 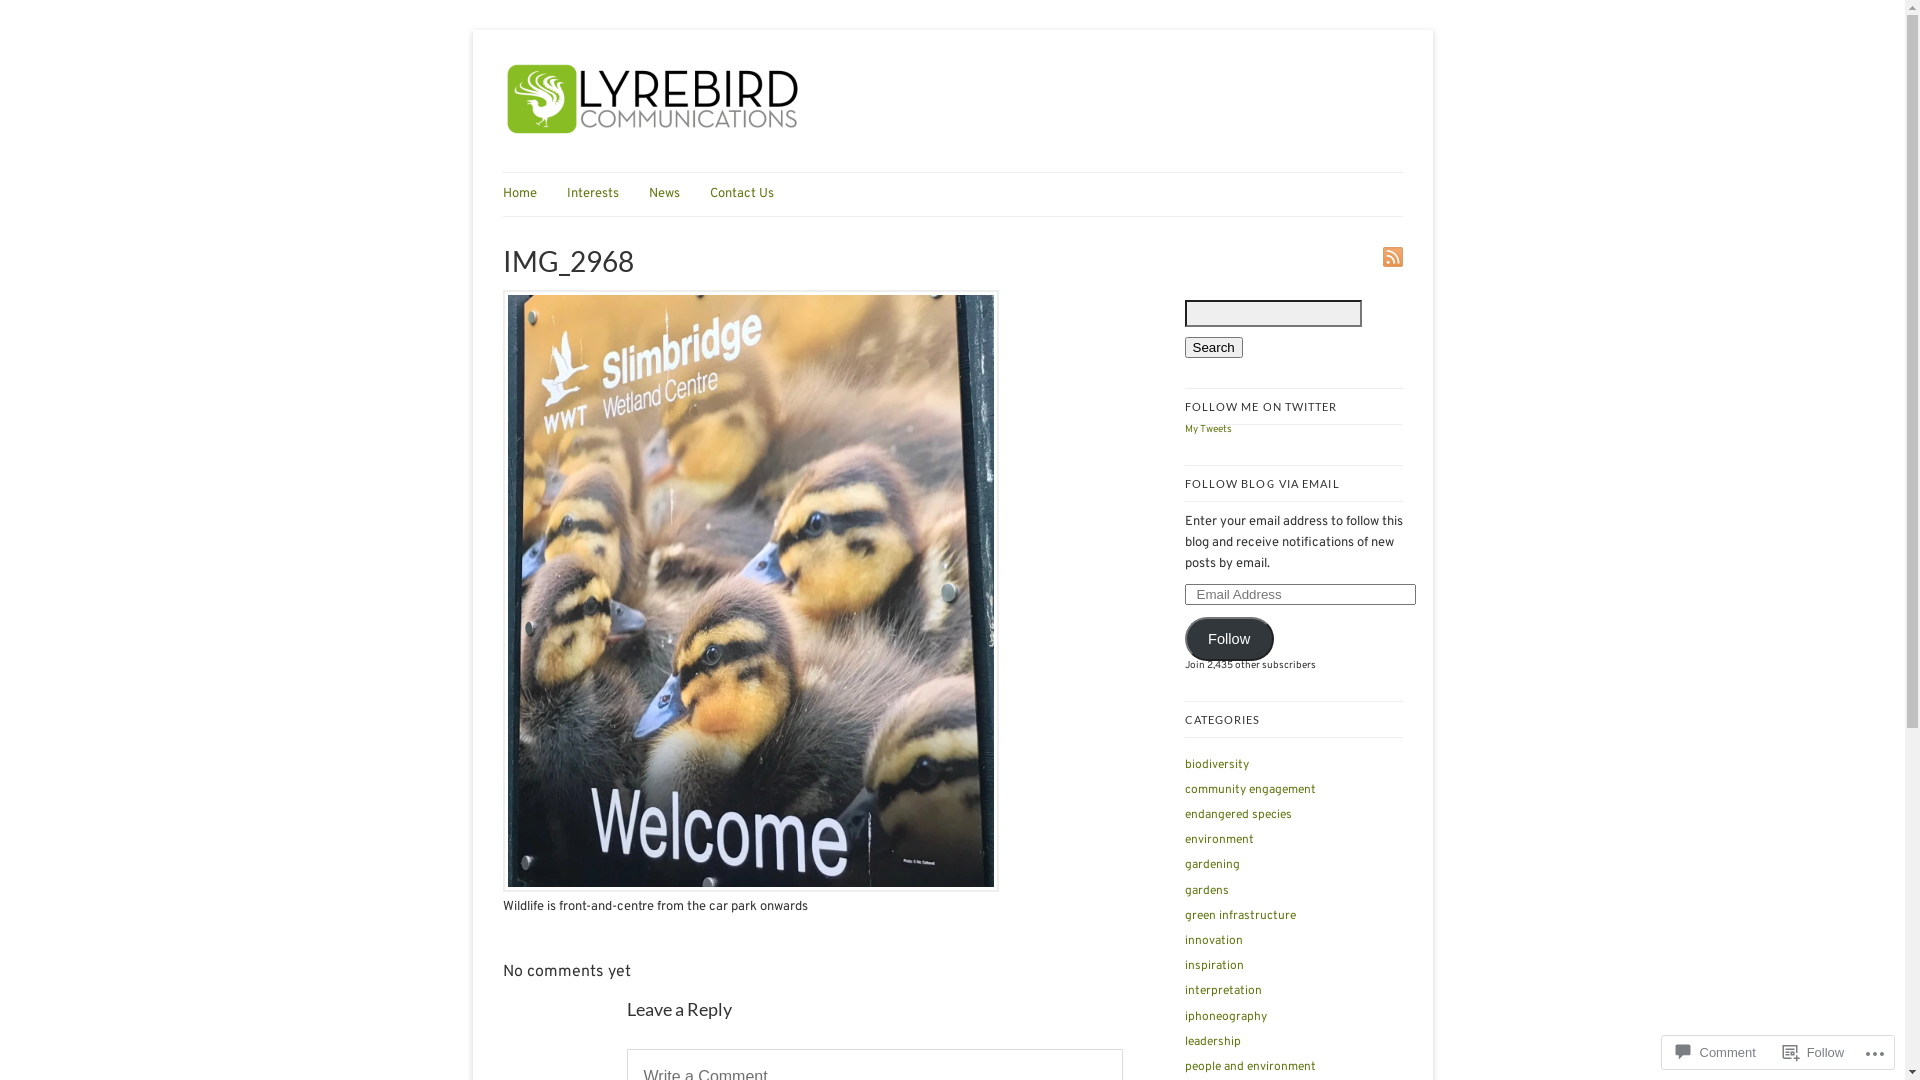 I want to click on Search, so click(x=1213, y=348).